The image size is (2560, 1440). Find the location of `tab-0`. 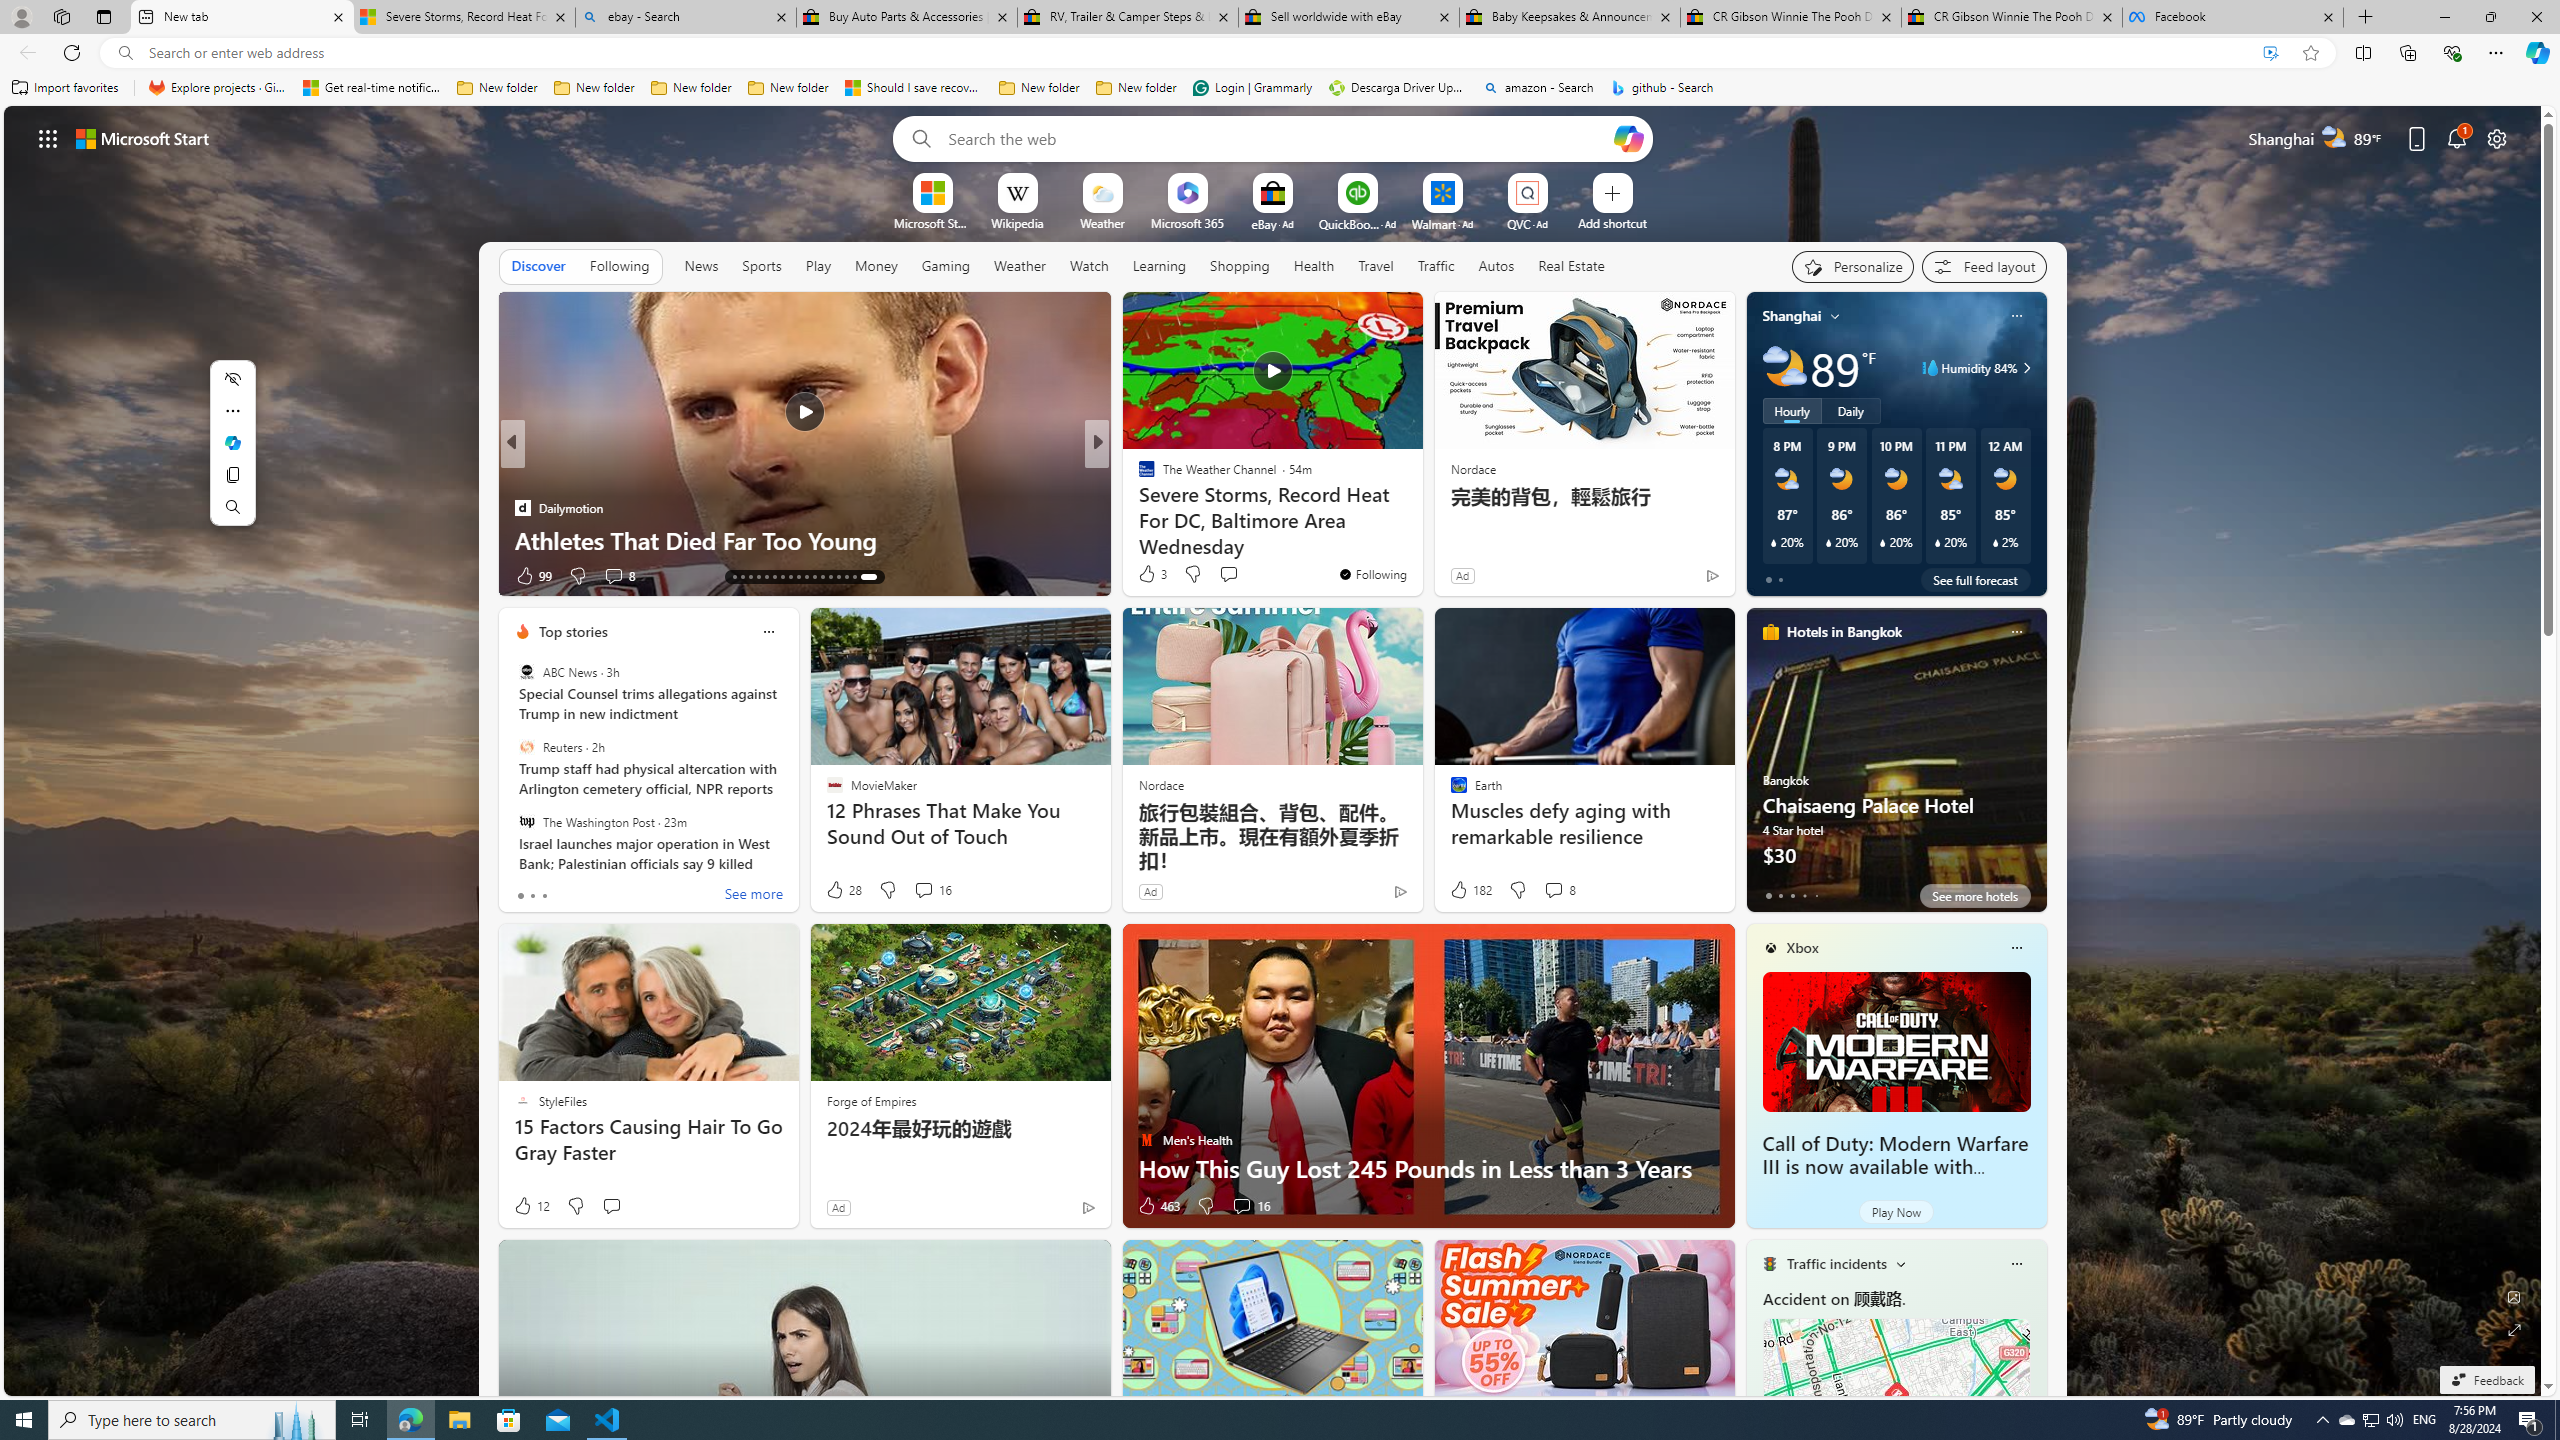

tab-0 is located at coordinates (1768, 895).